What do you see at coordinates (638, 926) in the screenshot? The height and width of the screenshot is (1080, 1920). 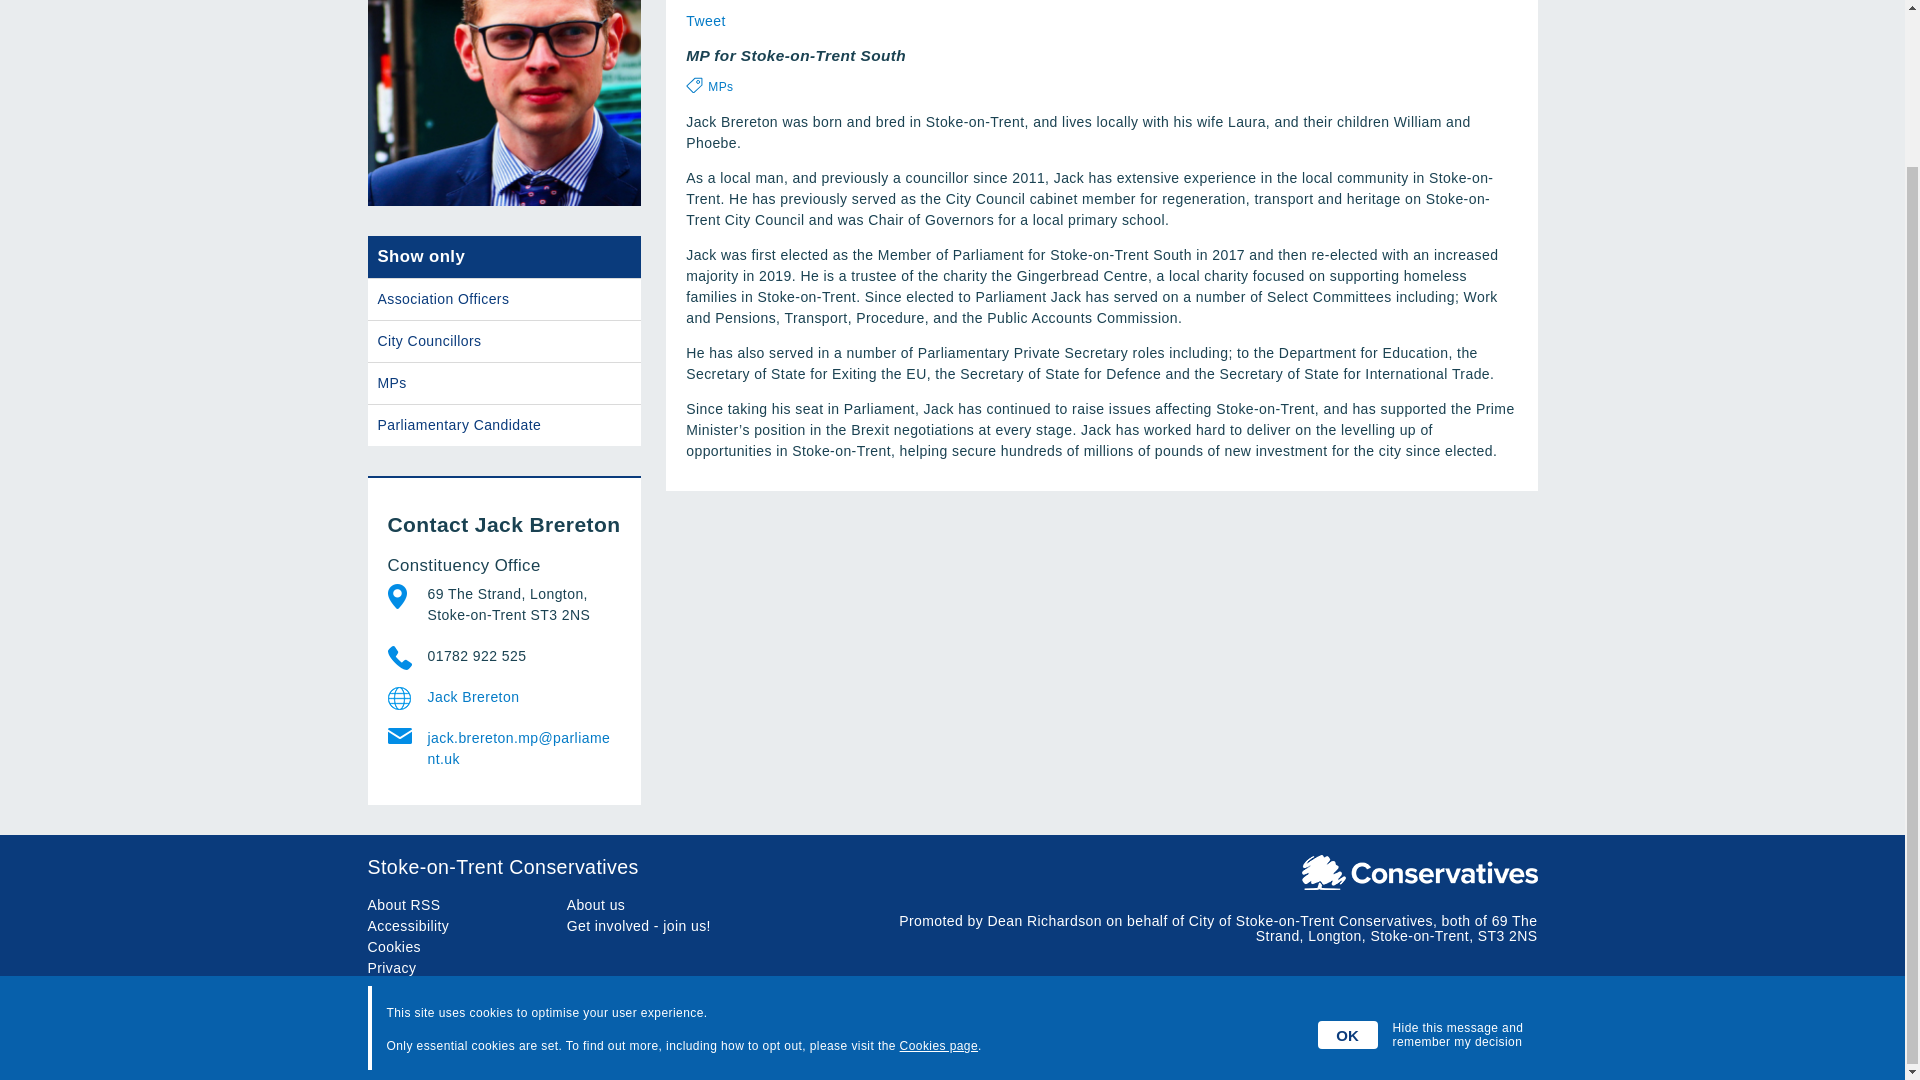 I see `Get involved - join us!` at bounding box center [638, 926].